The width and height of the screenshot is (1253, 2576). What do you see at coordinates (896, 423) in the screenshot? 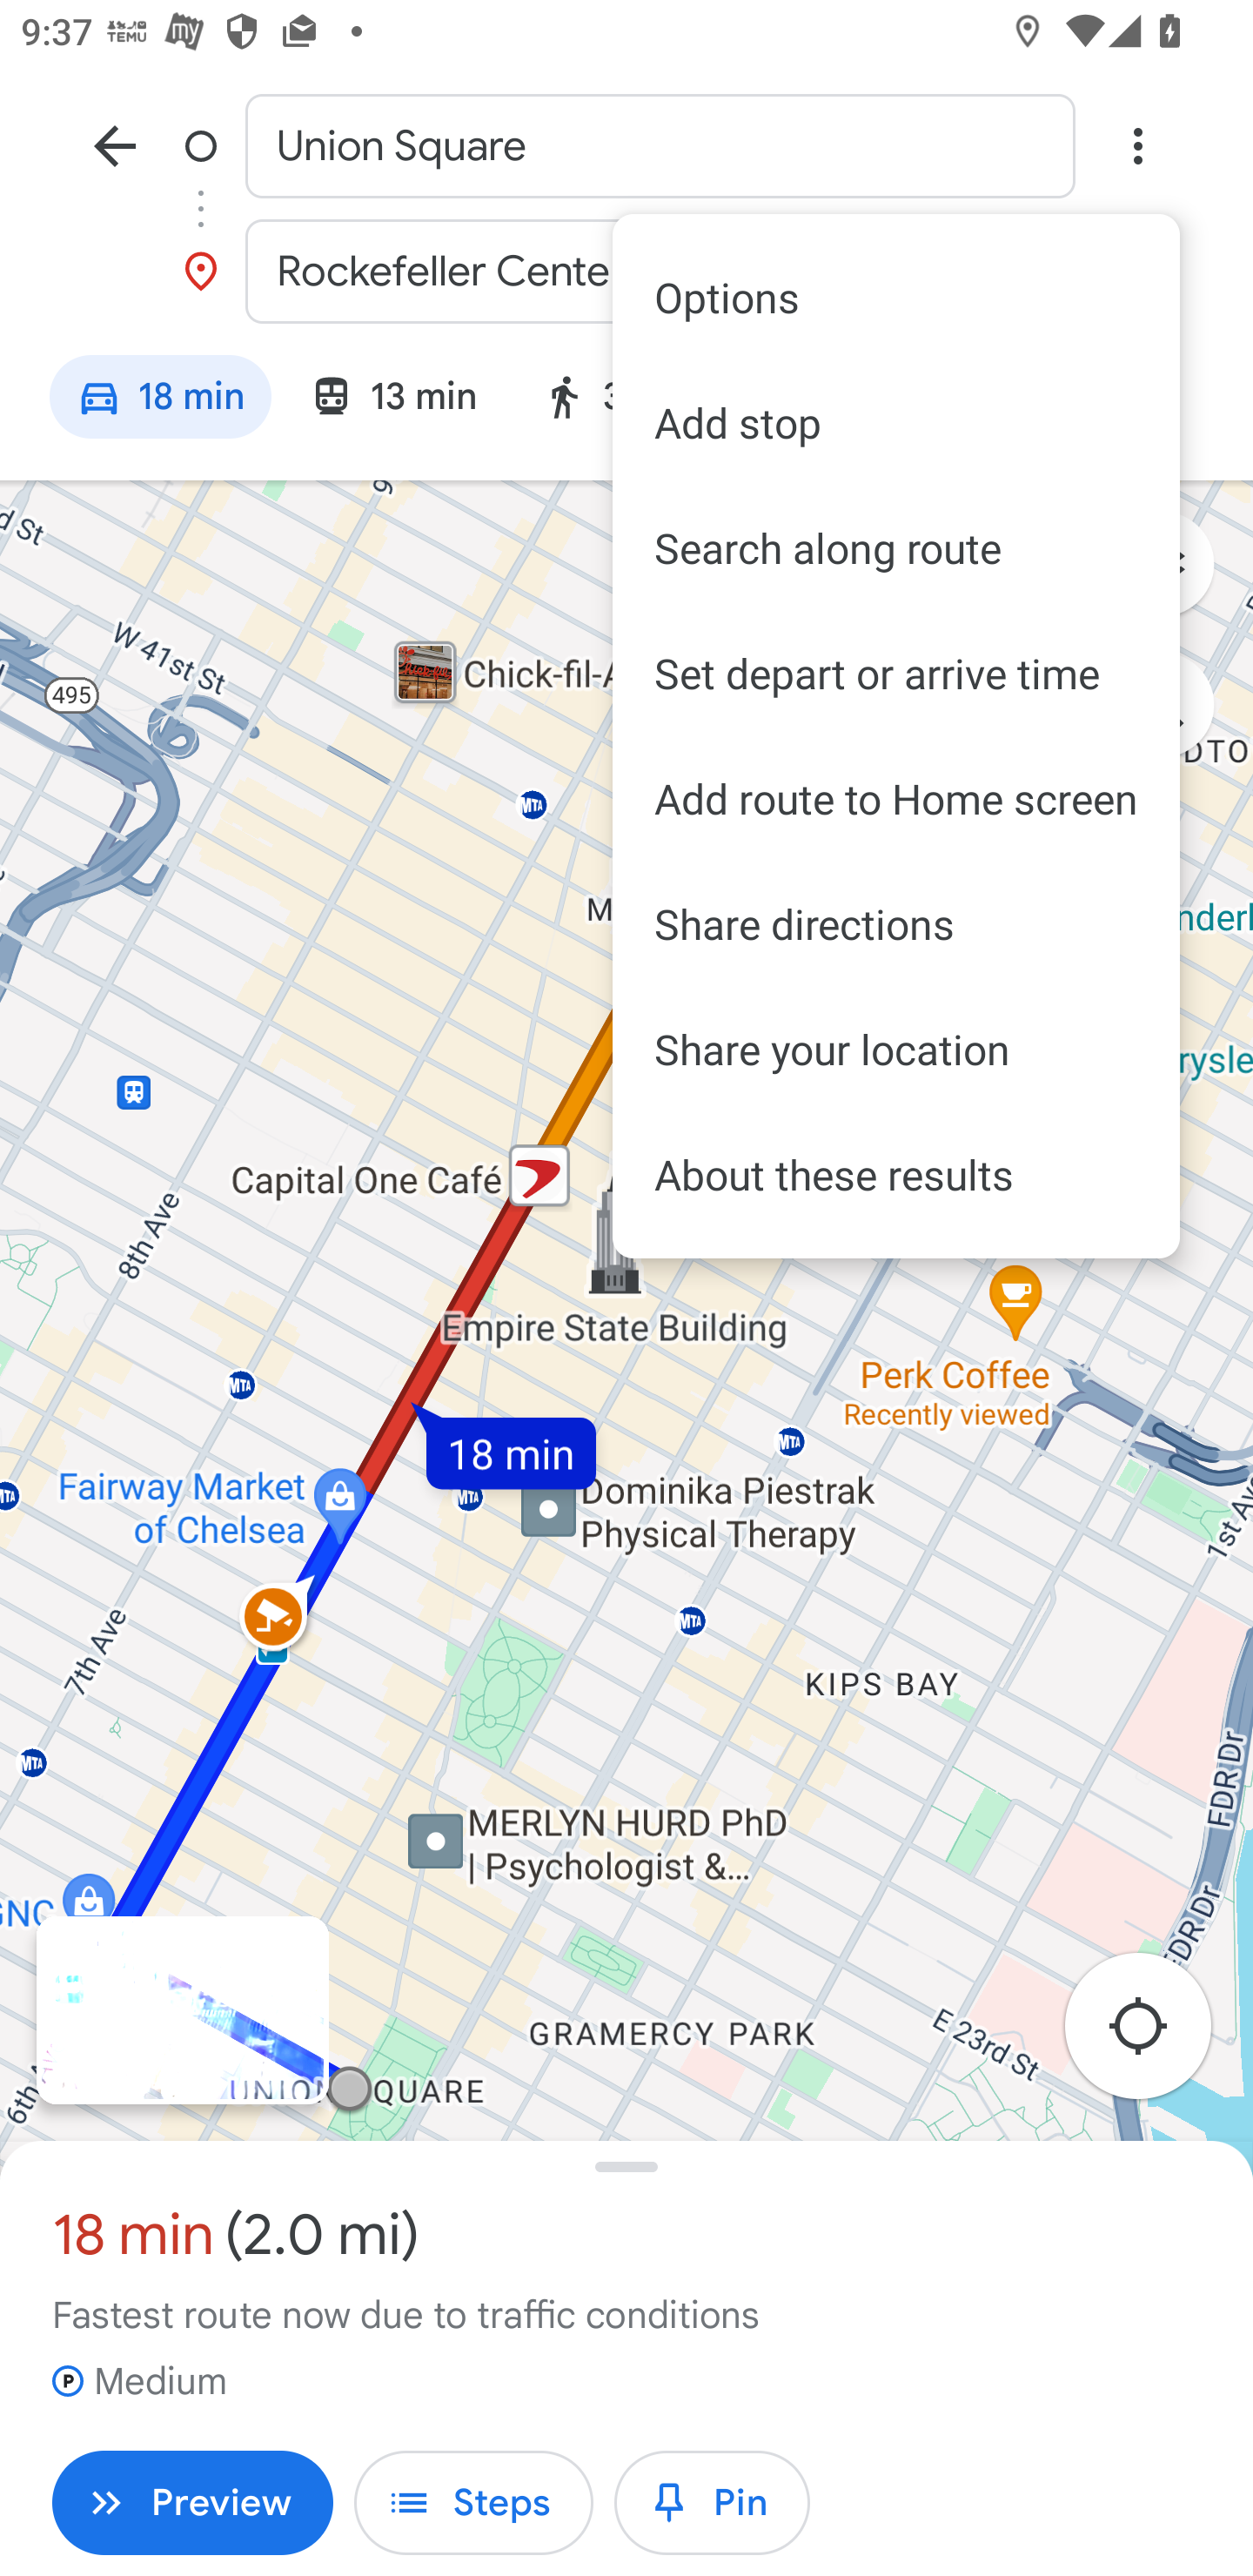
I see `Add stop` at bounding box center [896, 423].